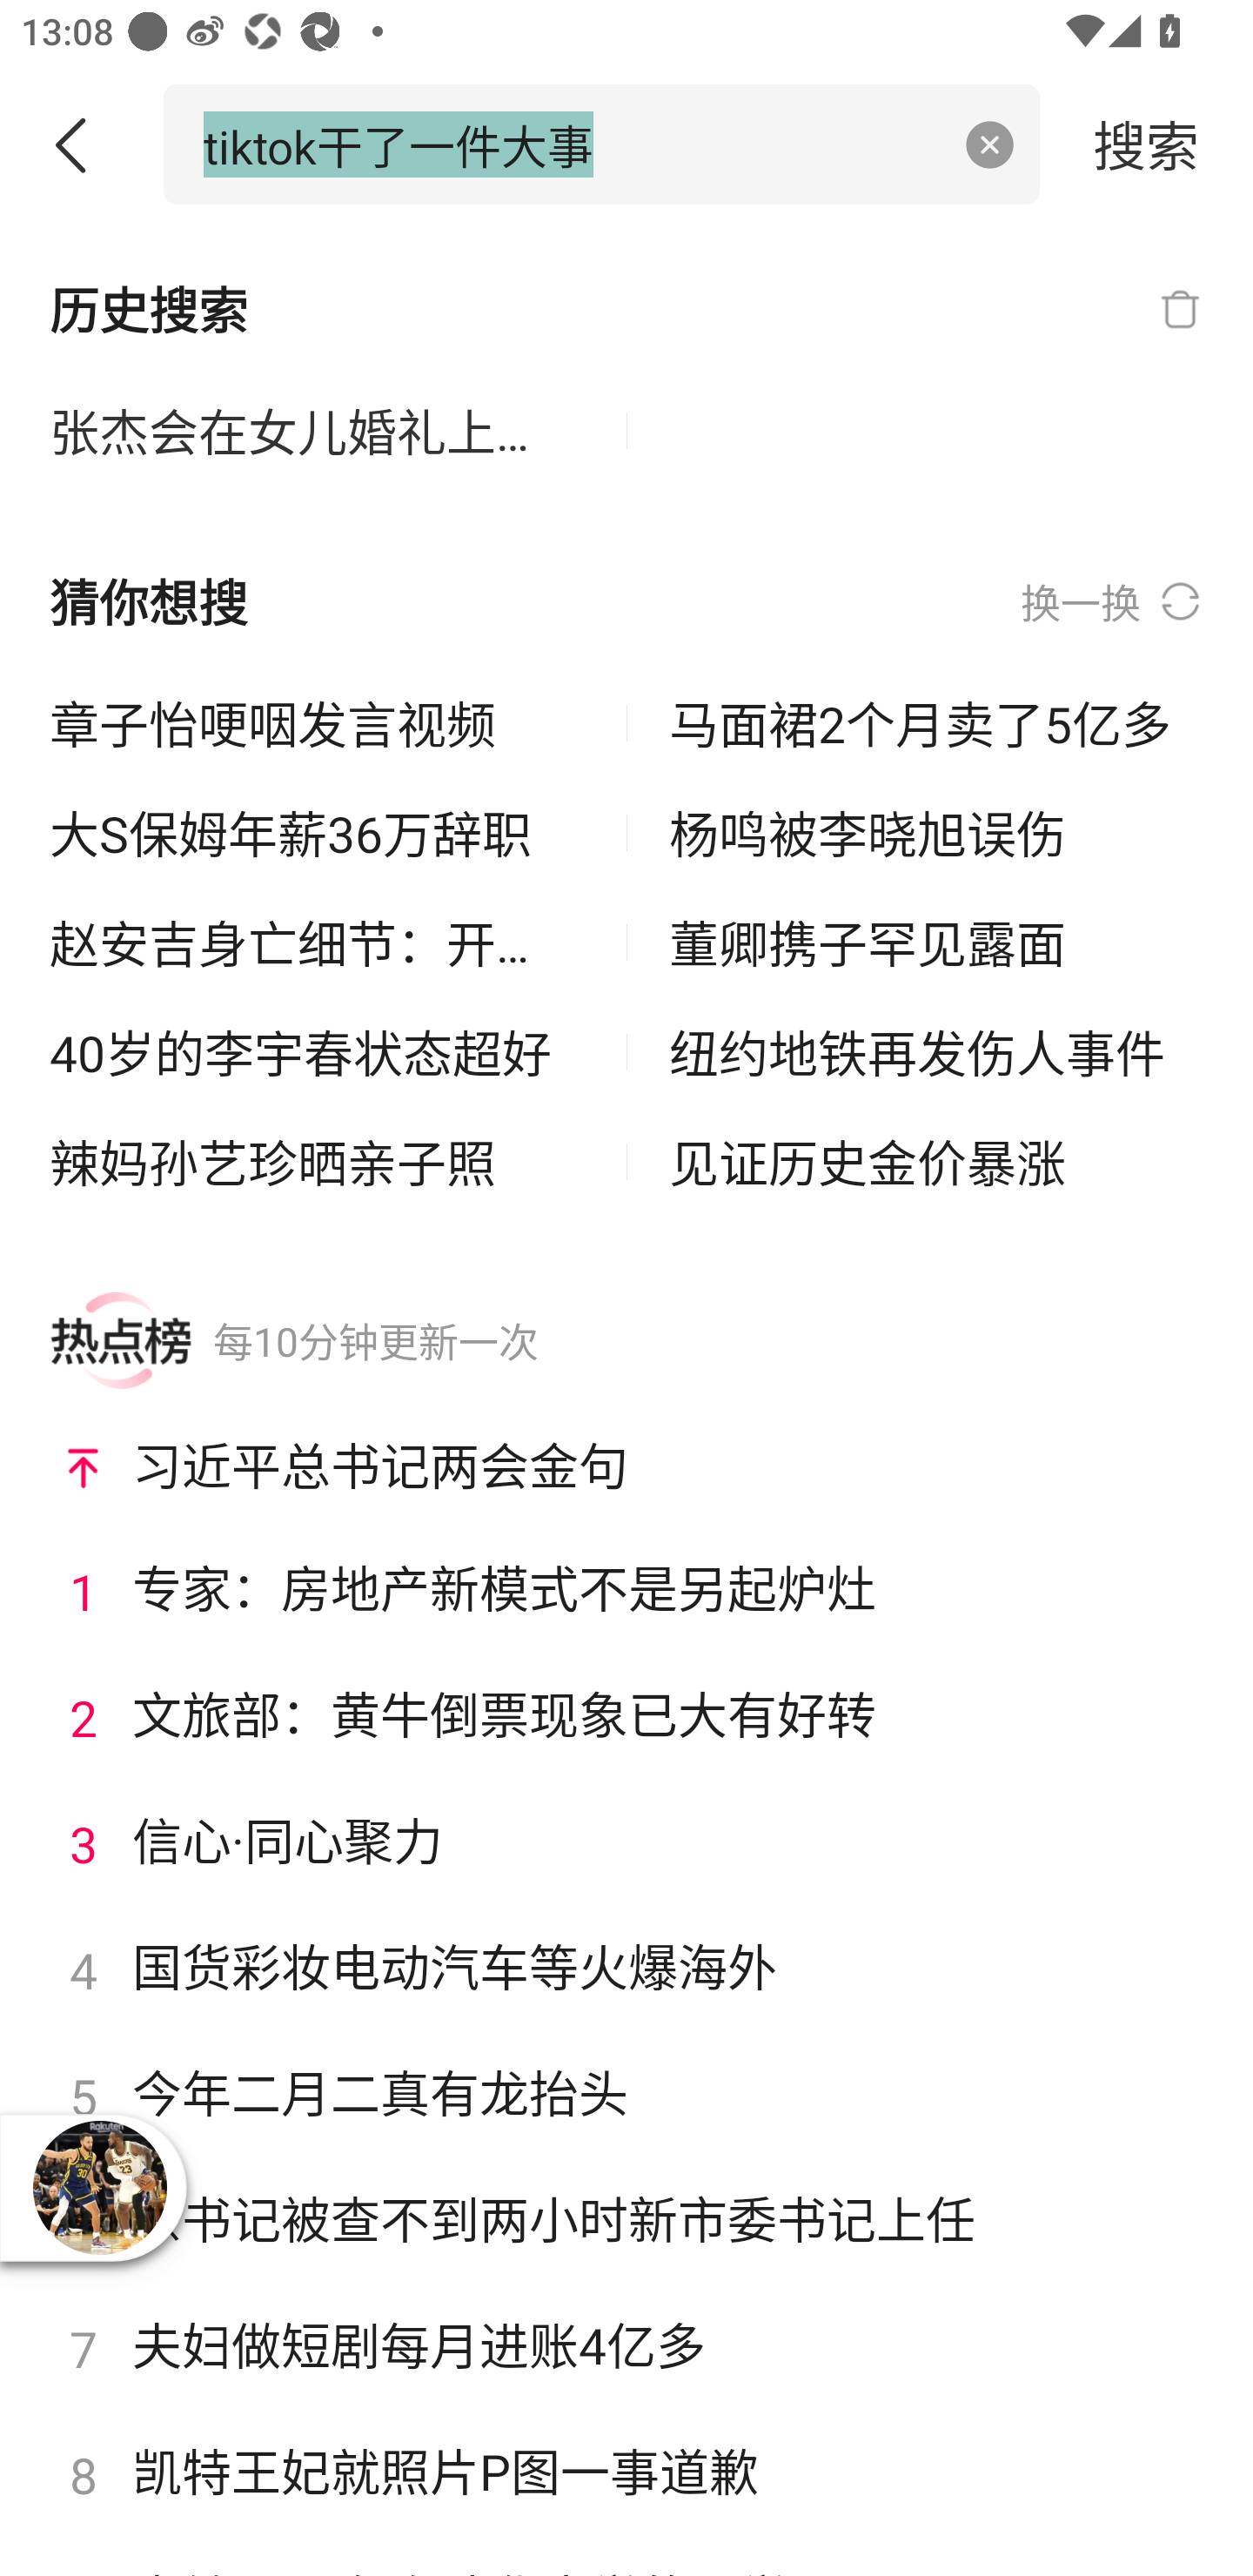 The height and width of the screenshot is (2576, 1253). I want to click on tiktok干了一件大事, so click(571, 144).